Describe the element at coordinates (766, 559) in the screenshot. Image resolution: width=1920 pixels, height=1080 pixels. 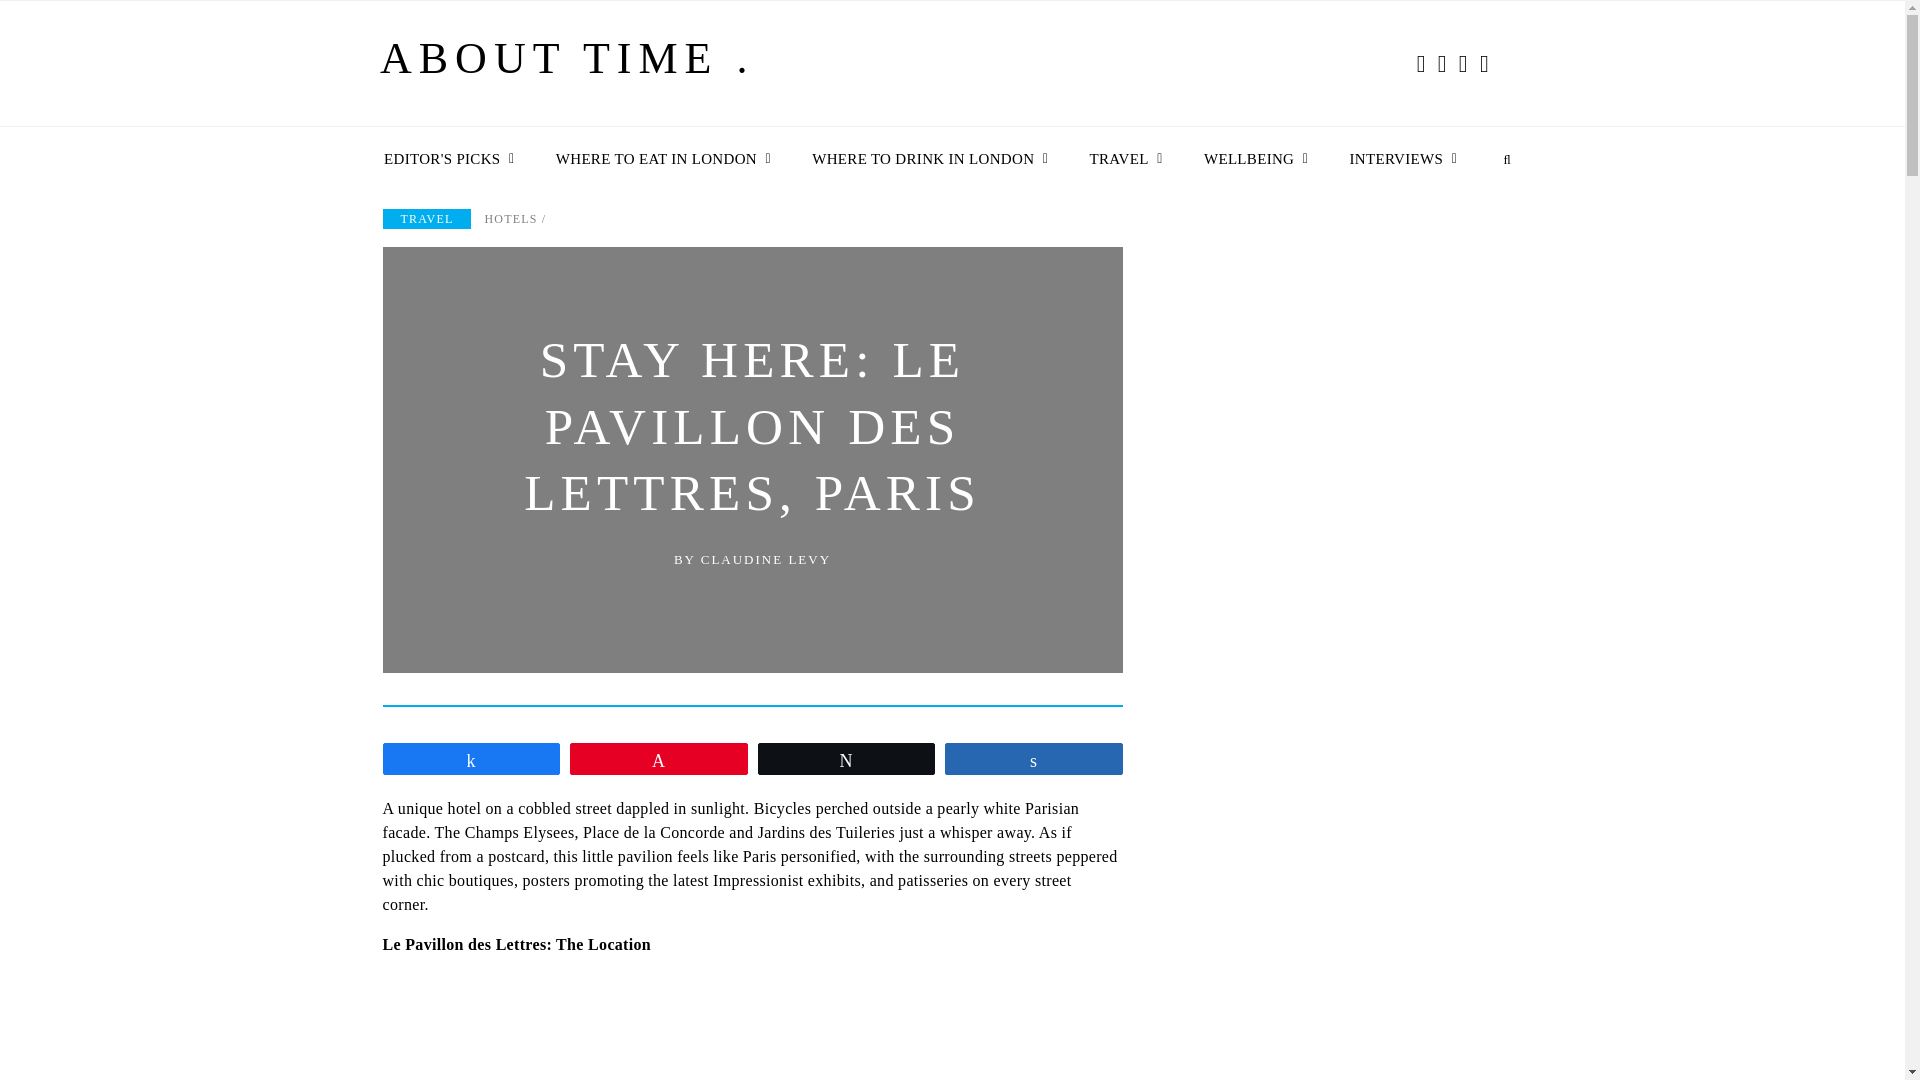
I see `Posts by Claudine Levy` at that location.